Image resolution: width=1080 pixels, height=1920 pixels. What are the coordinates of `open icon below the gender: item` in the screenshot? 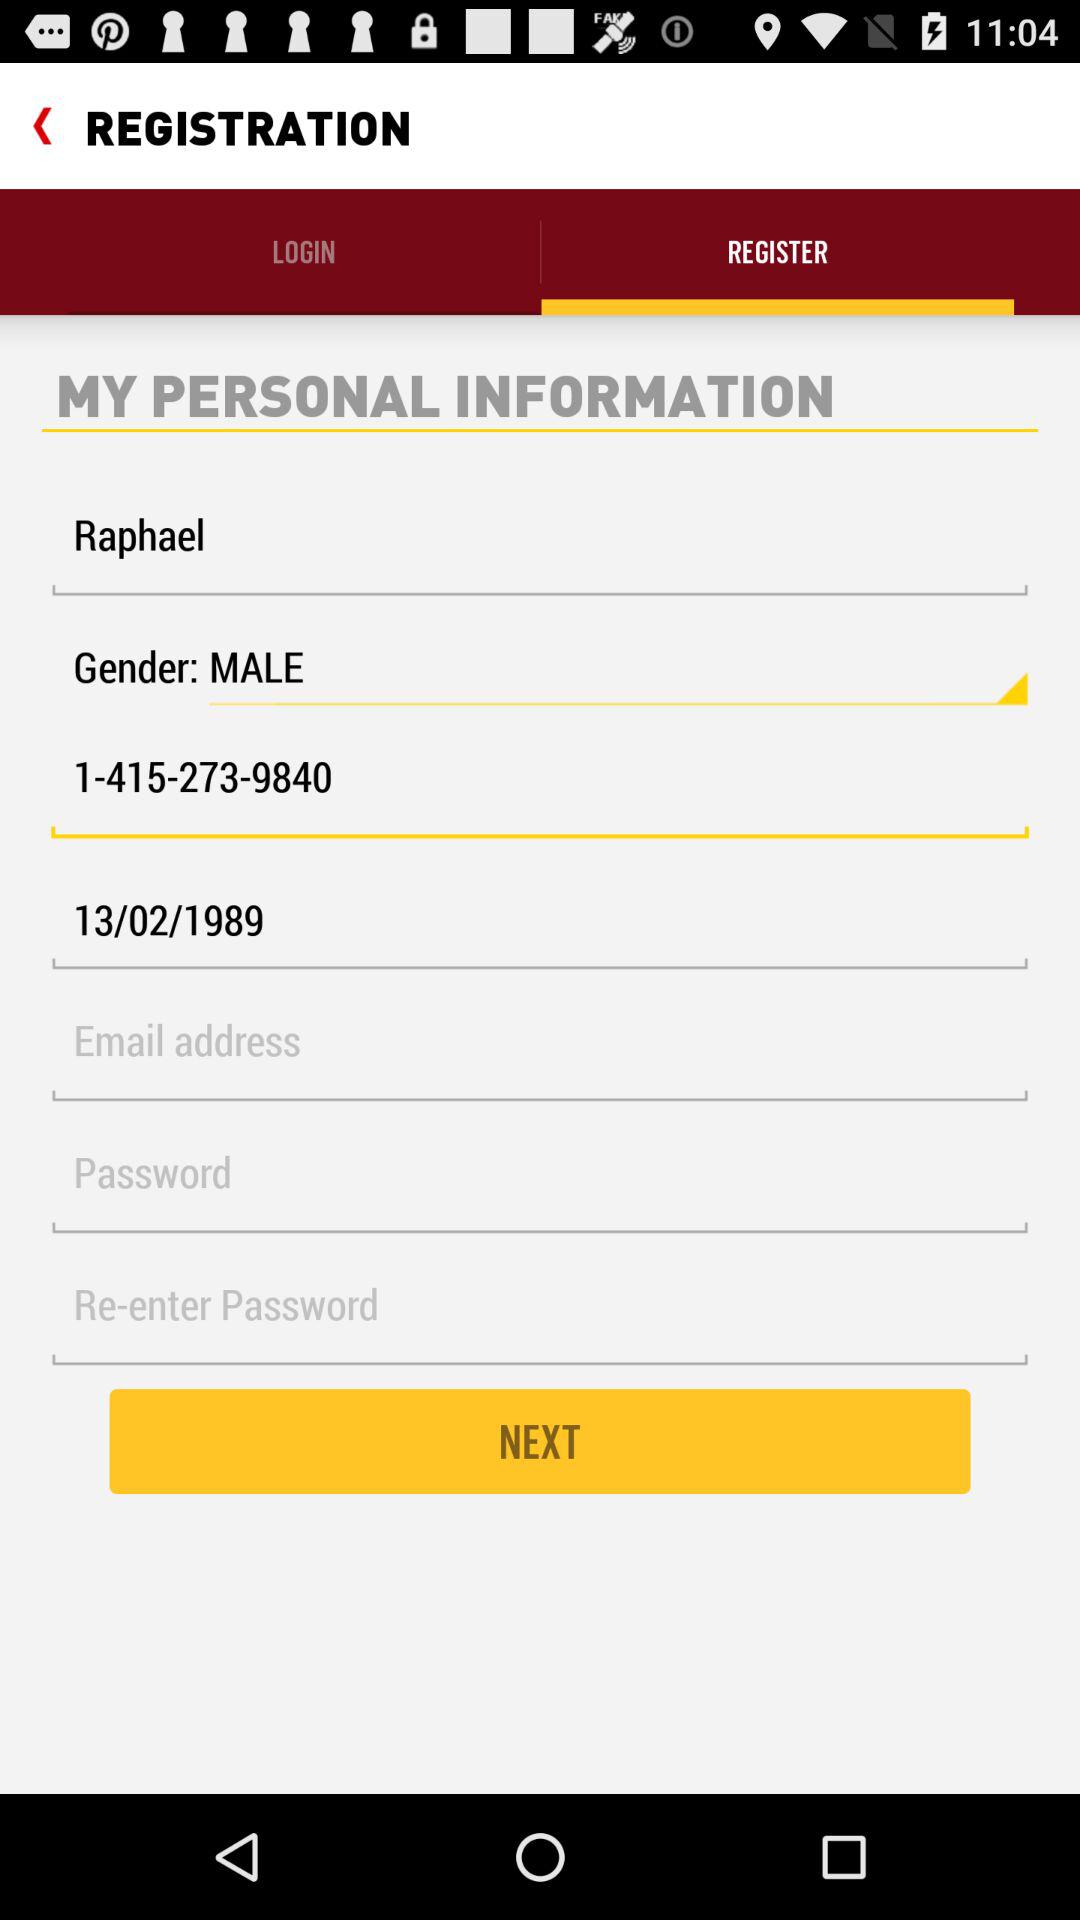 It's located at (540, 788).